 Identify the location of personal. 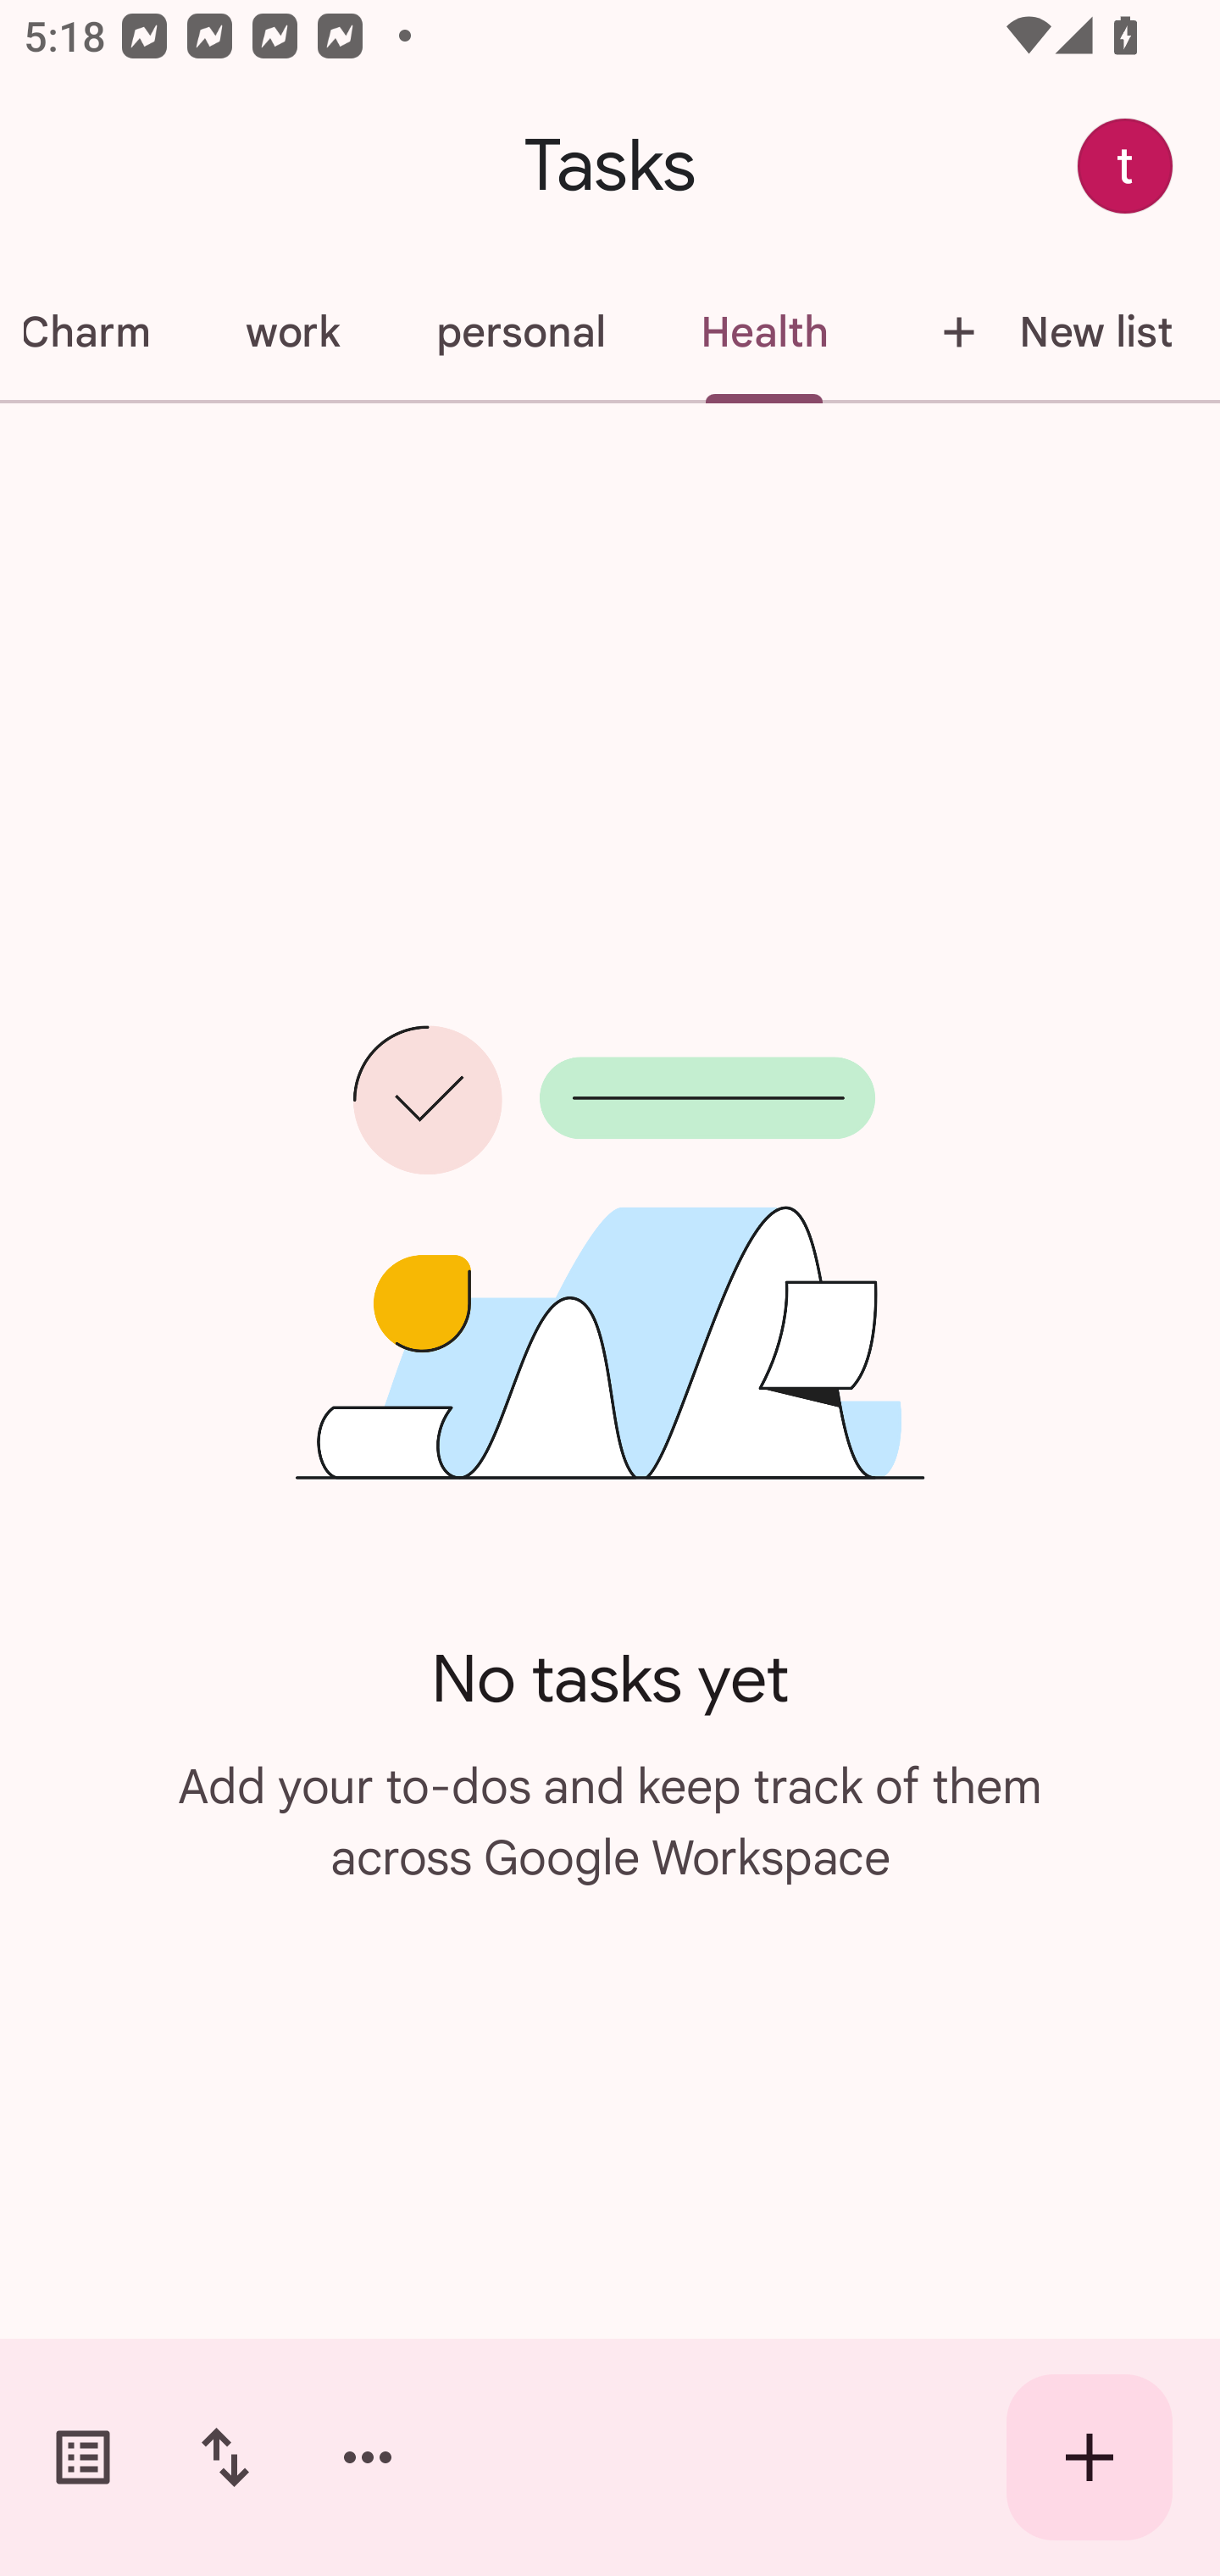
(520, 332).